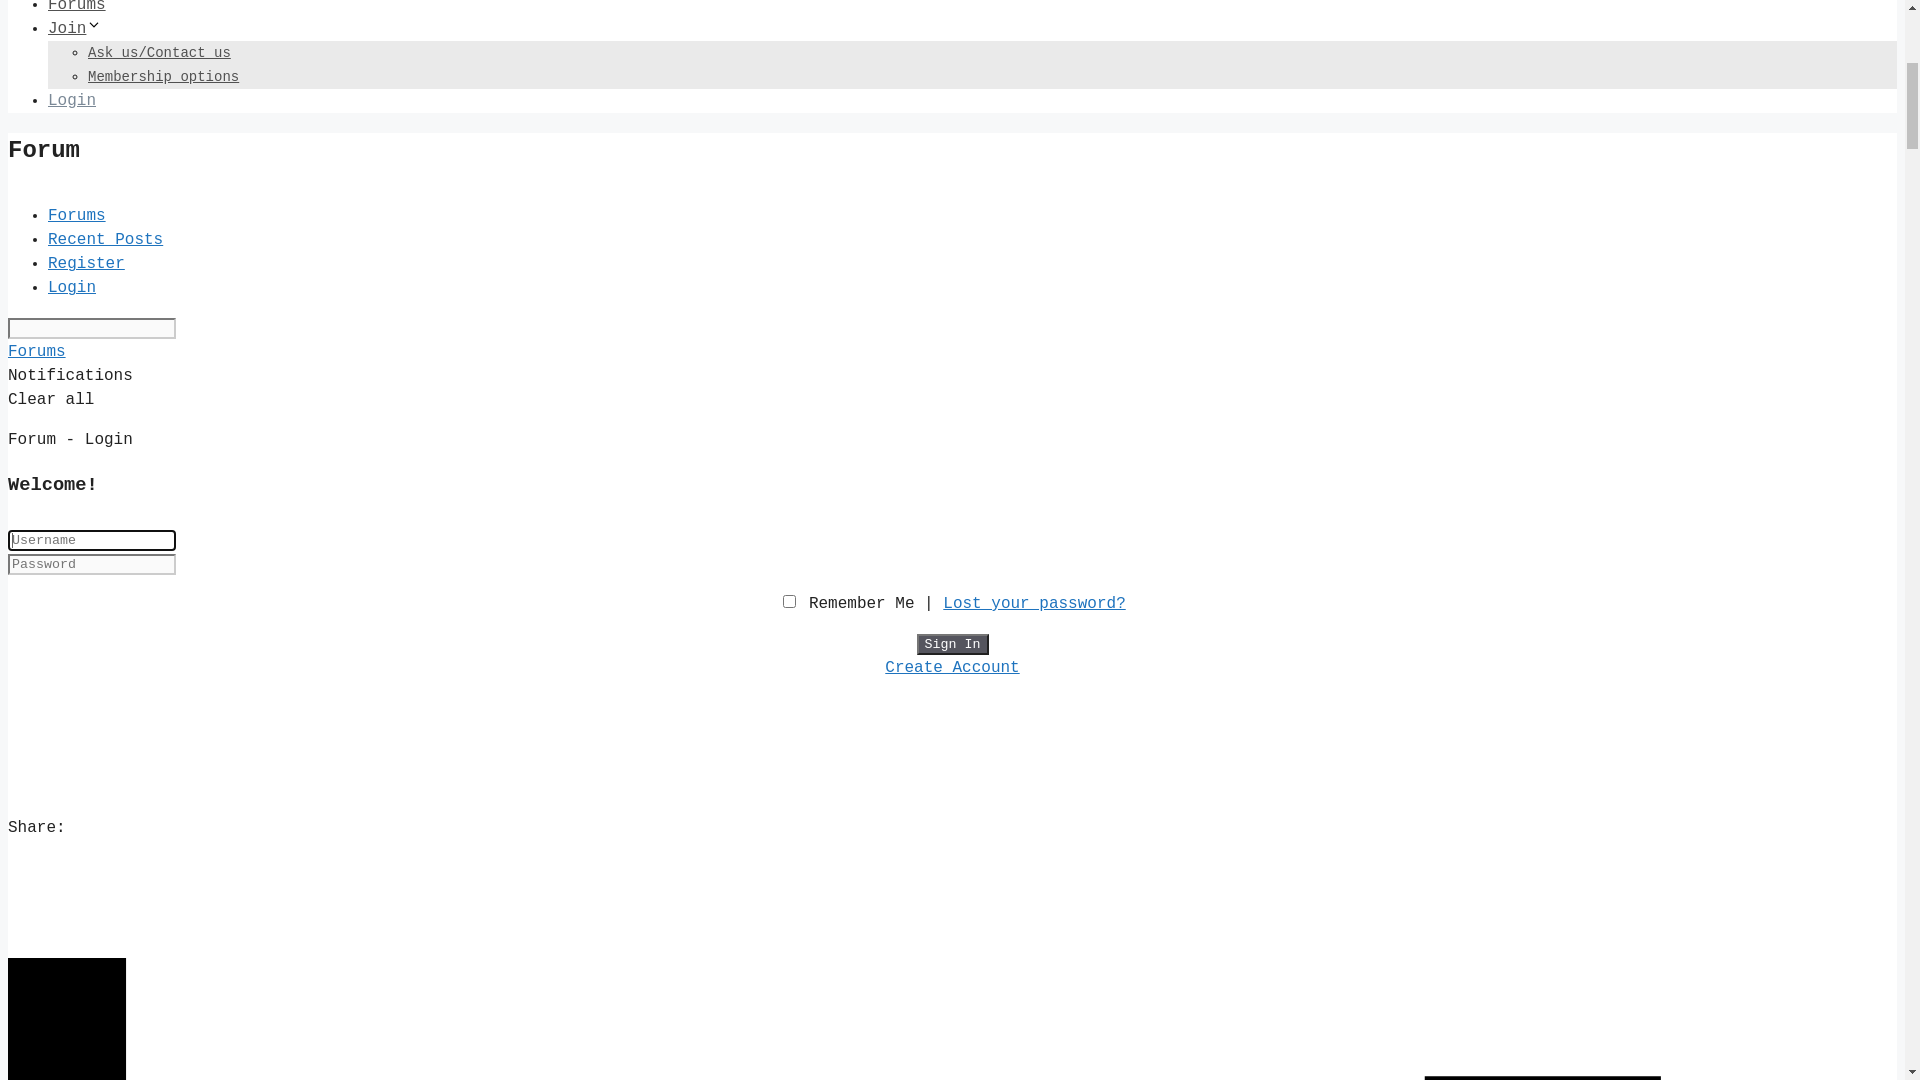 This screenshot has width=1920, height=1080. I want to click on How the web site works, so click(228, 277).